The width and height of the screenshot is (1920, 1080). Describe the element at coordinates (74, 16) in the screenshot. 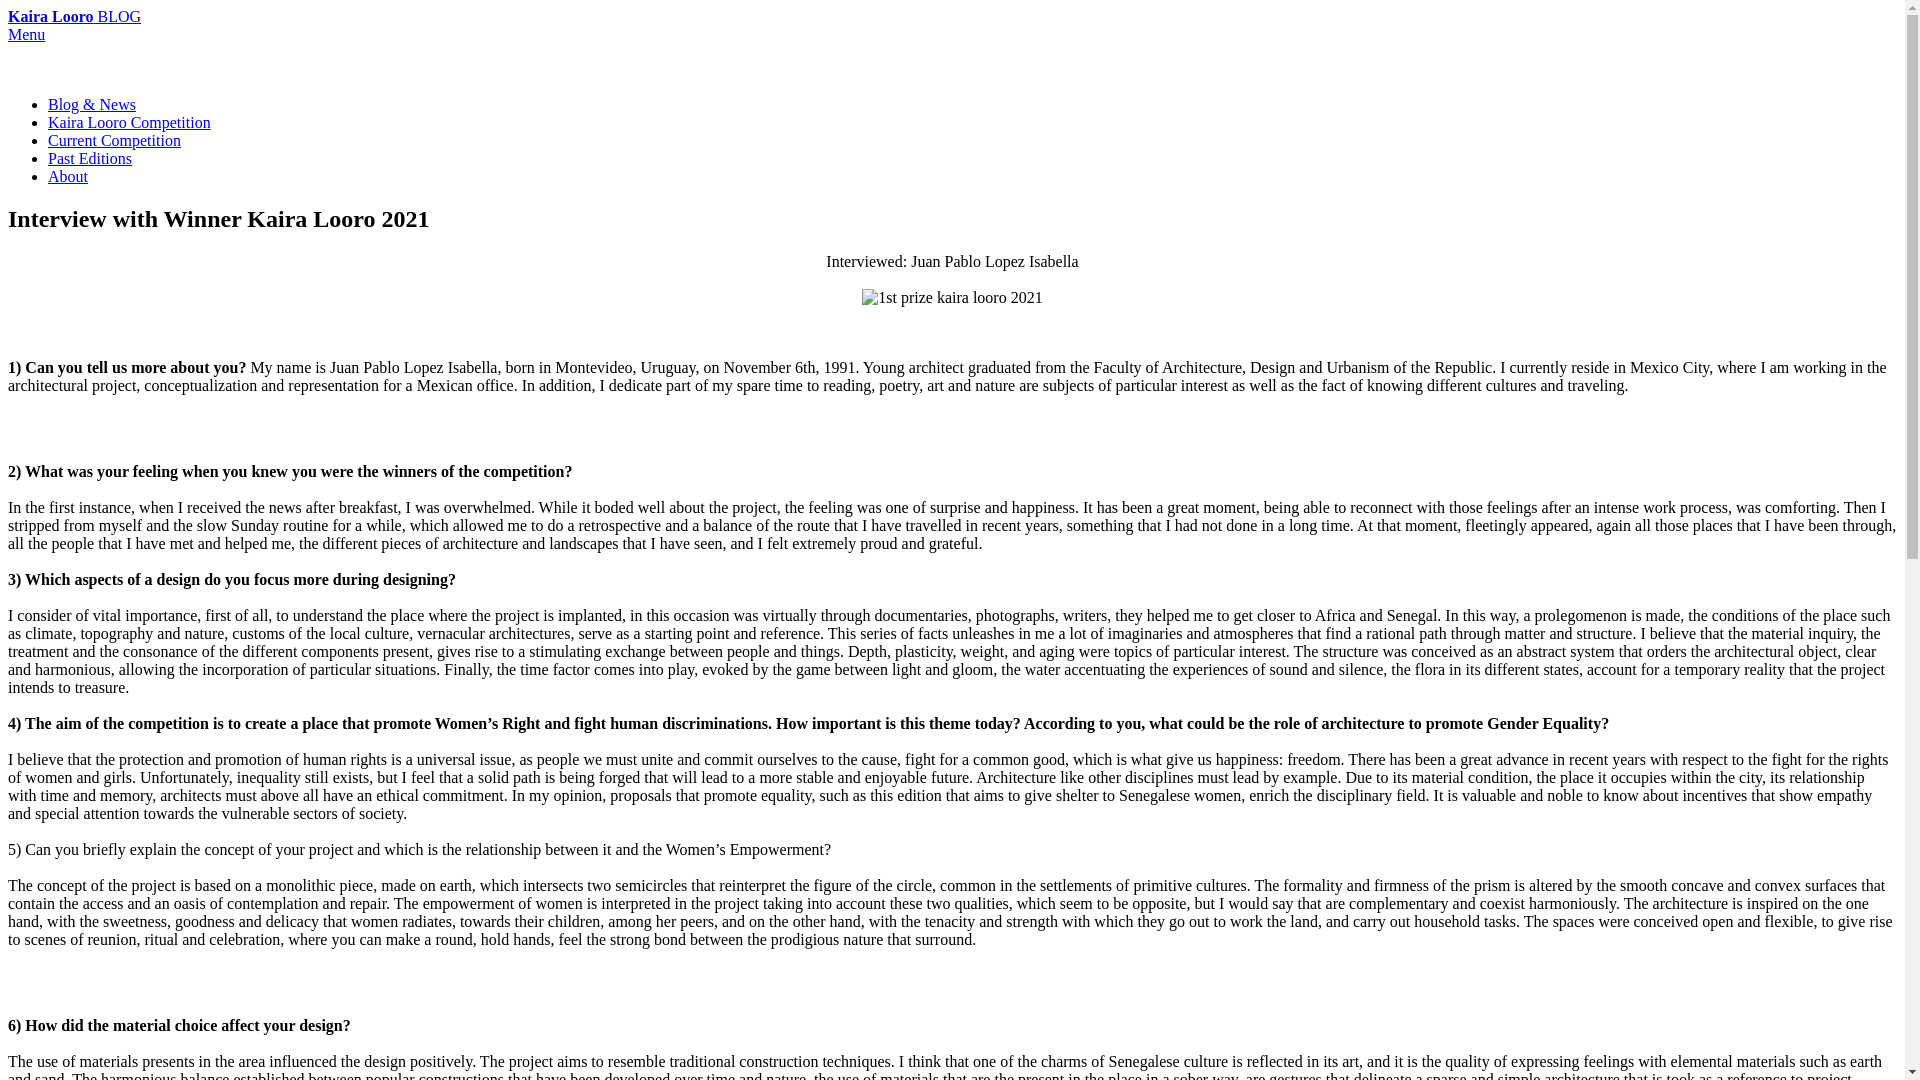

I see `Kaira Looro BLOG` at that location.